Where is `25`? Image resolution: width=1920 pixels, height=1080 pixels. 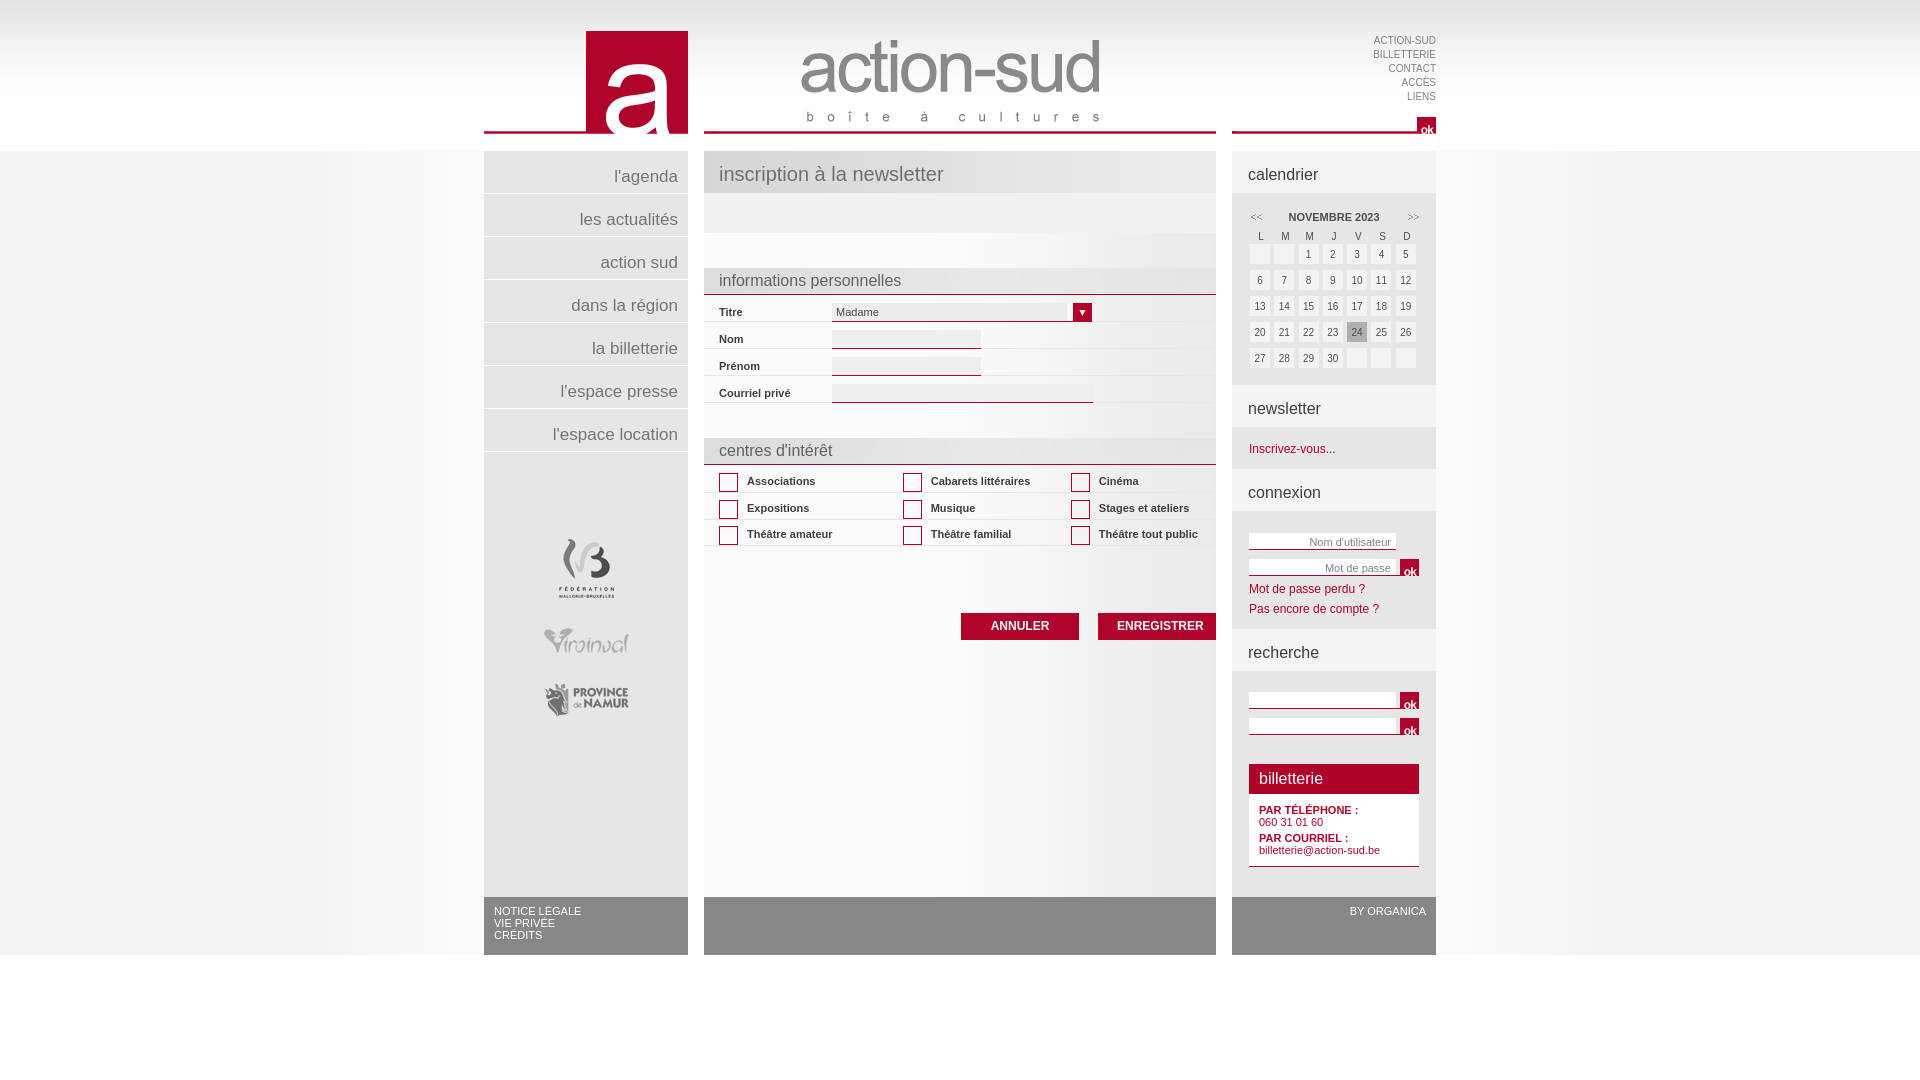
25 is located at coordinates (1381, 332).